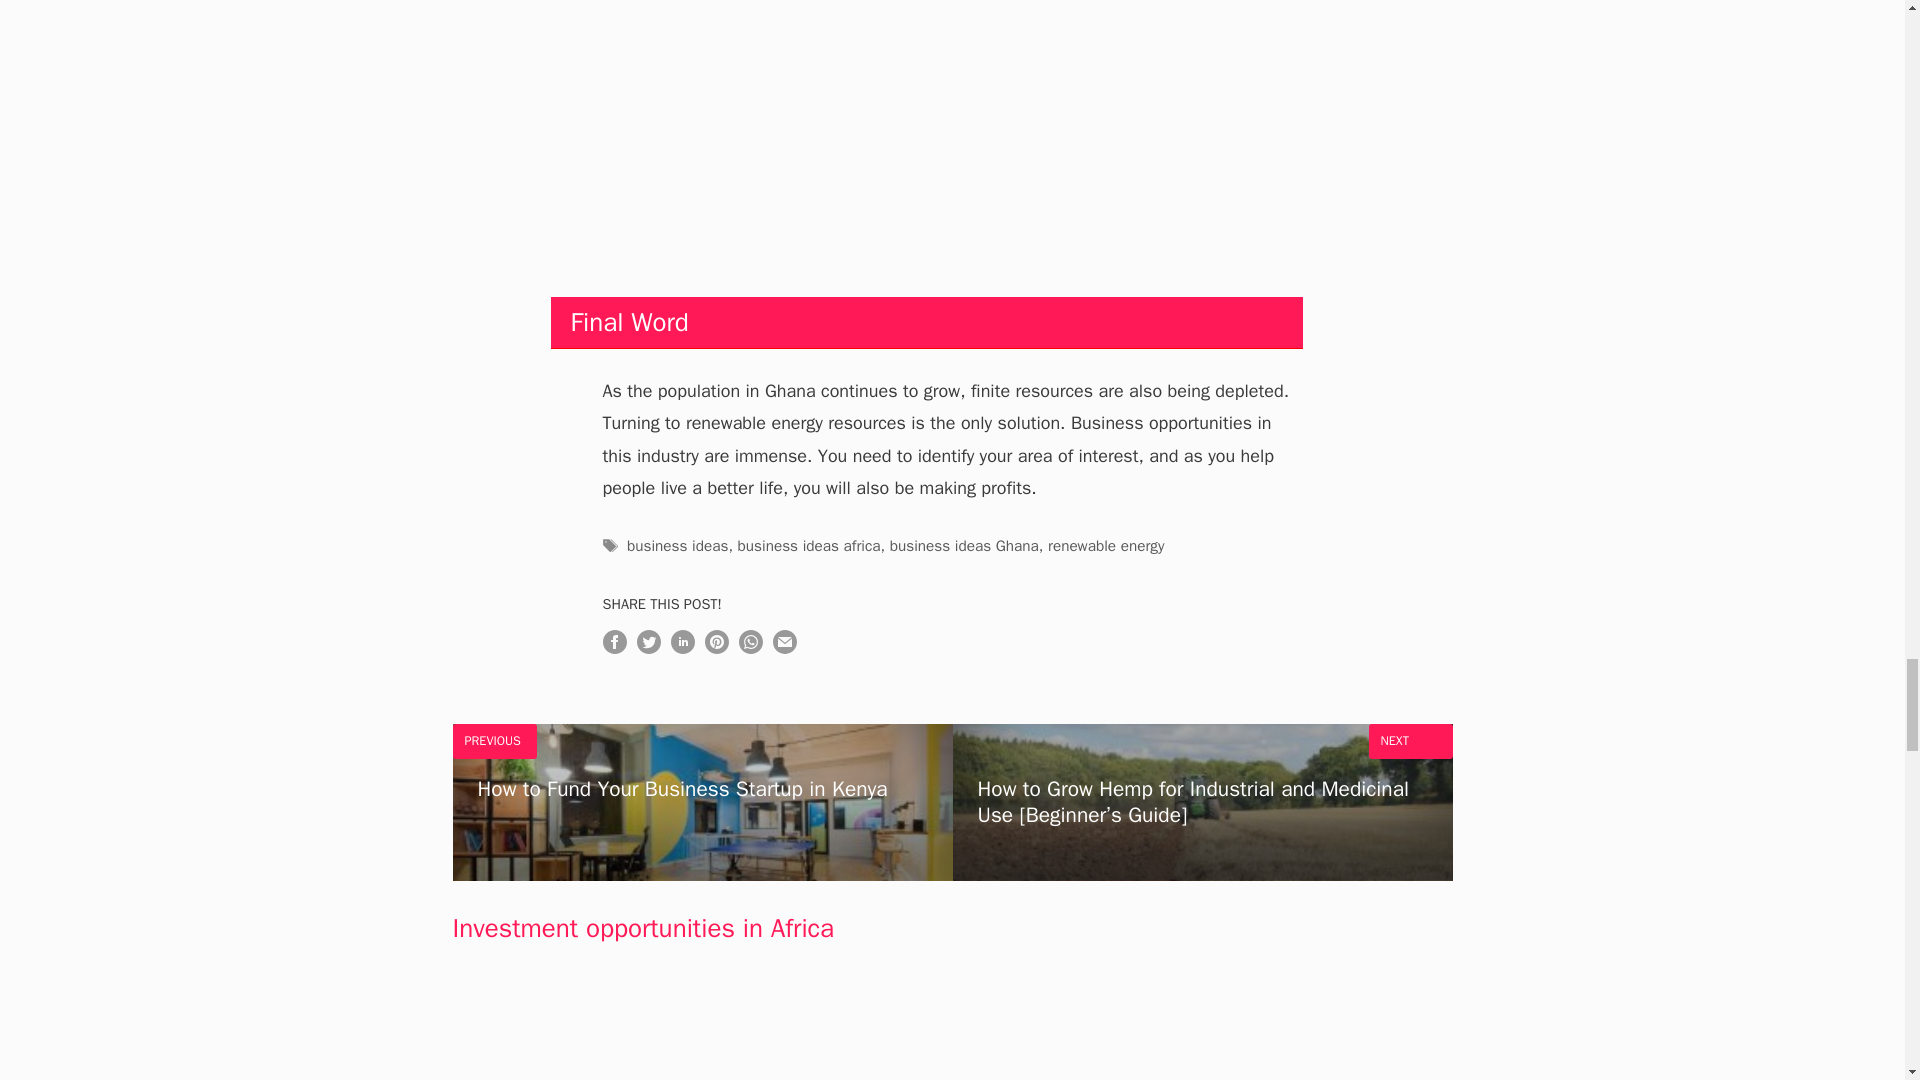  Describe the element at coordinates (809, 546) in the screenshot. I see `Email this post!` at that location.